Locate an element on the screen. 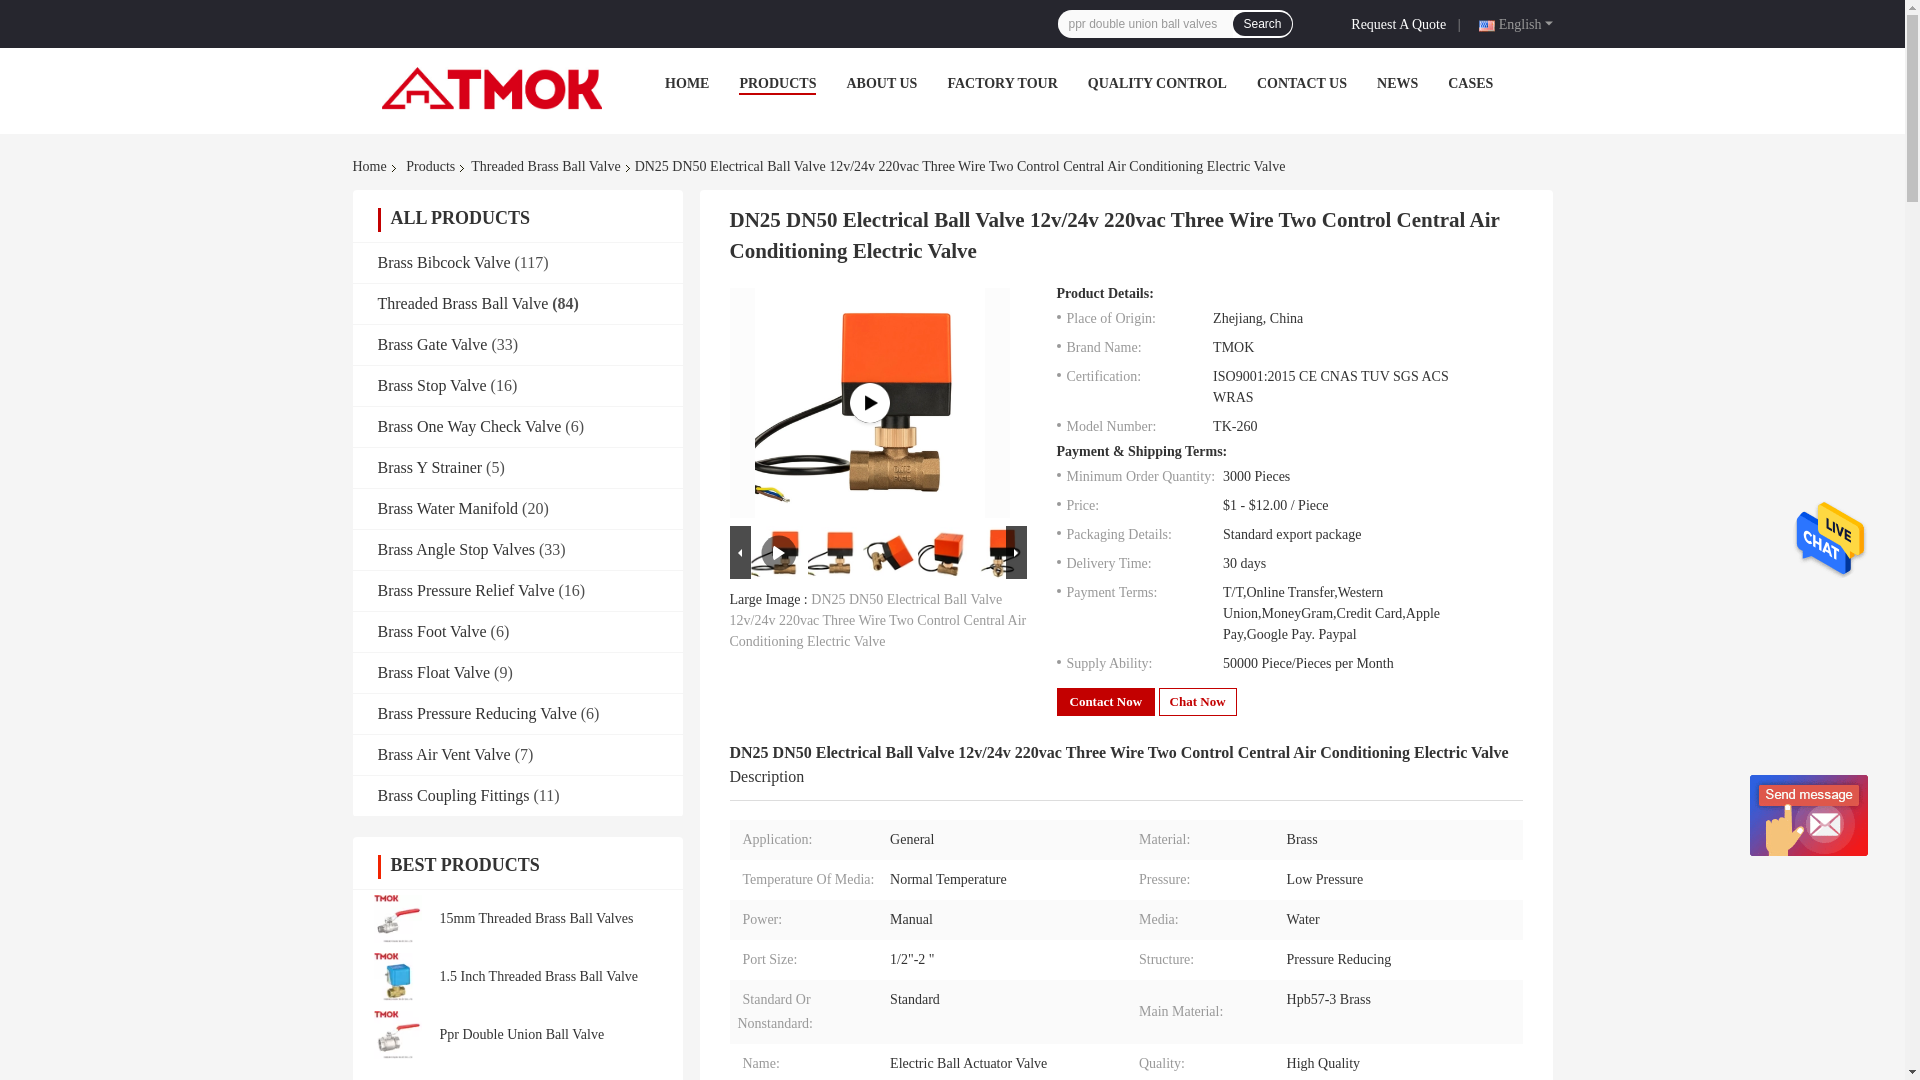  Threaded Brass Ball Valve is located at coordinates (544, 166).